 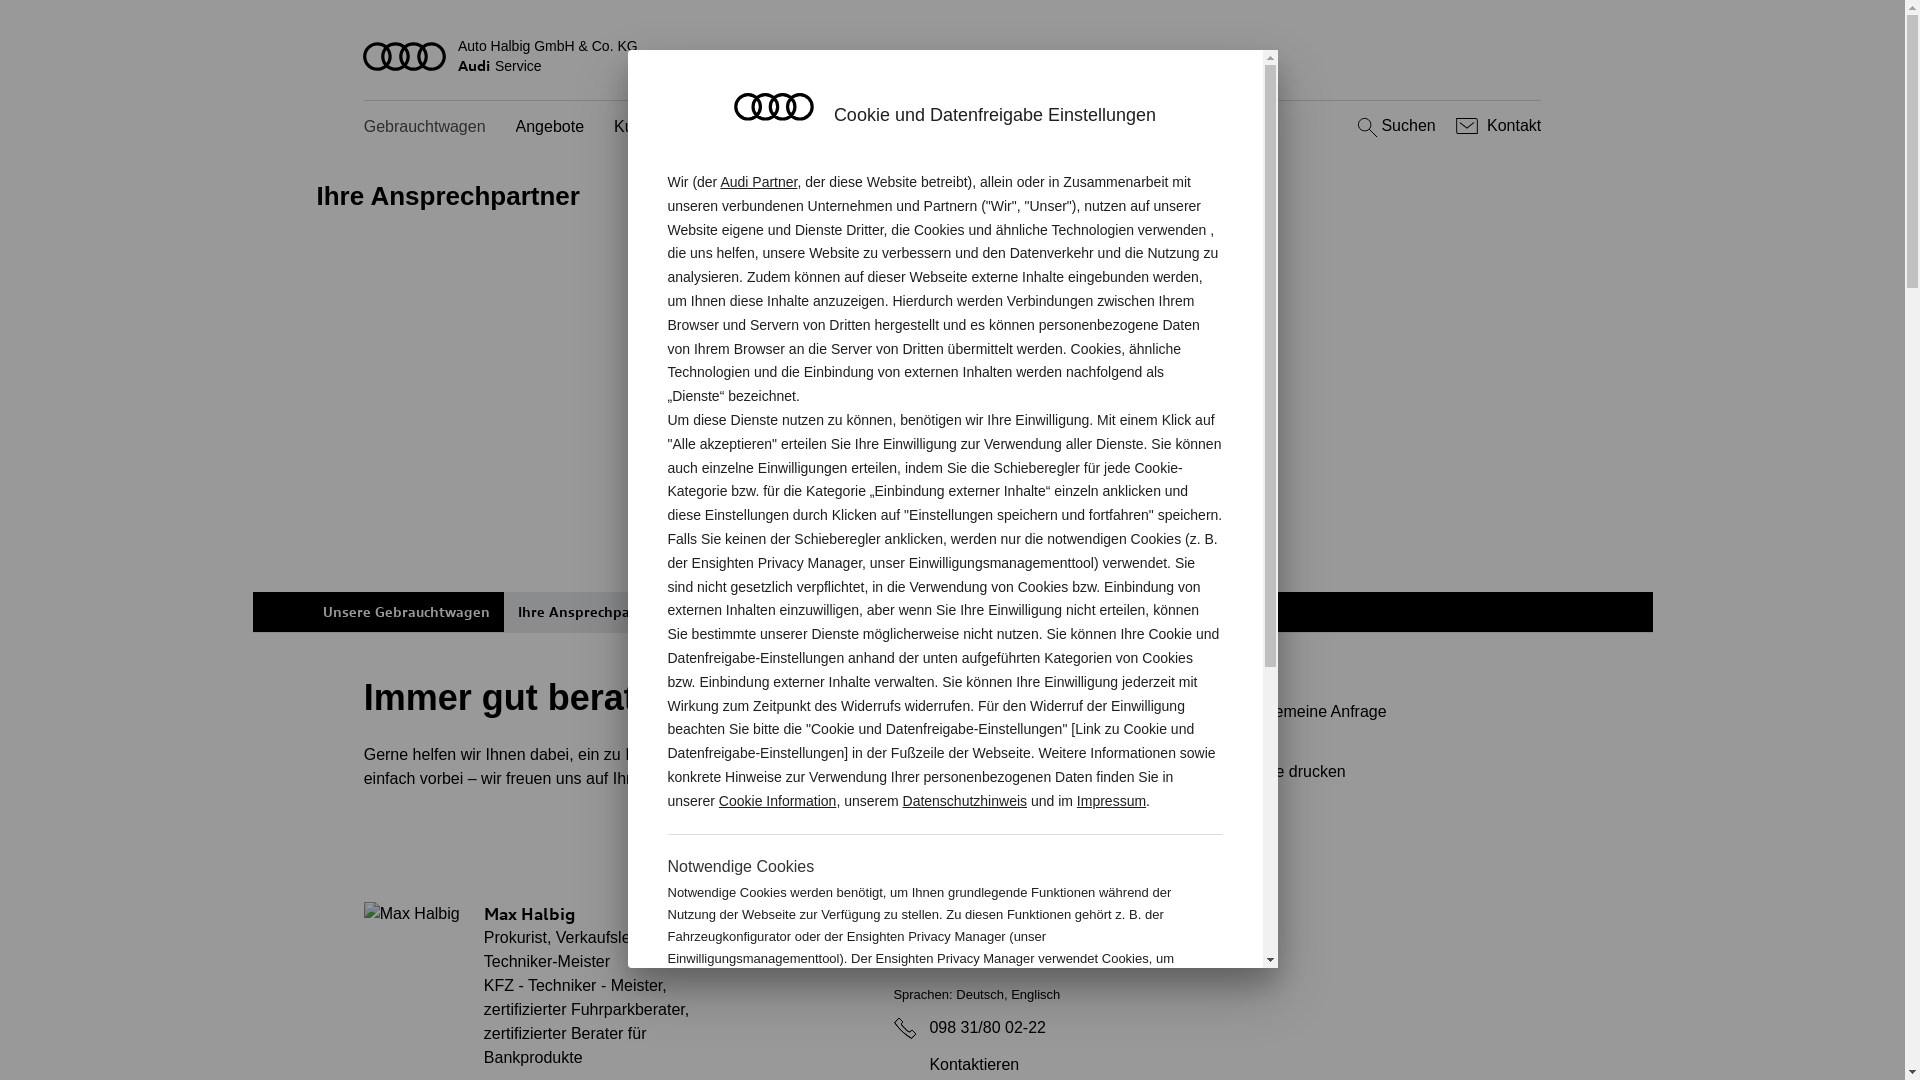 I want to click on Angebote, so click(x=550, y=128).